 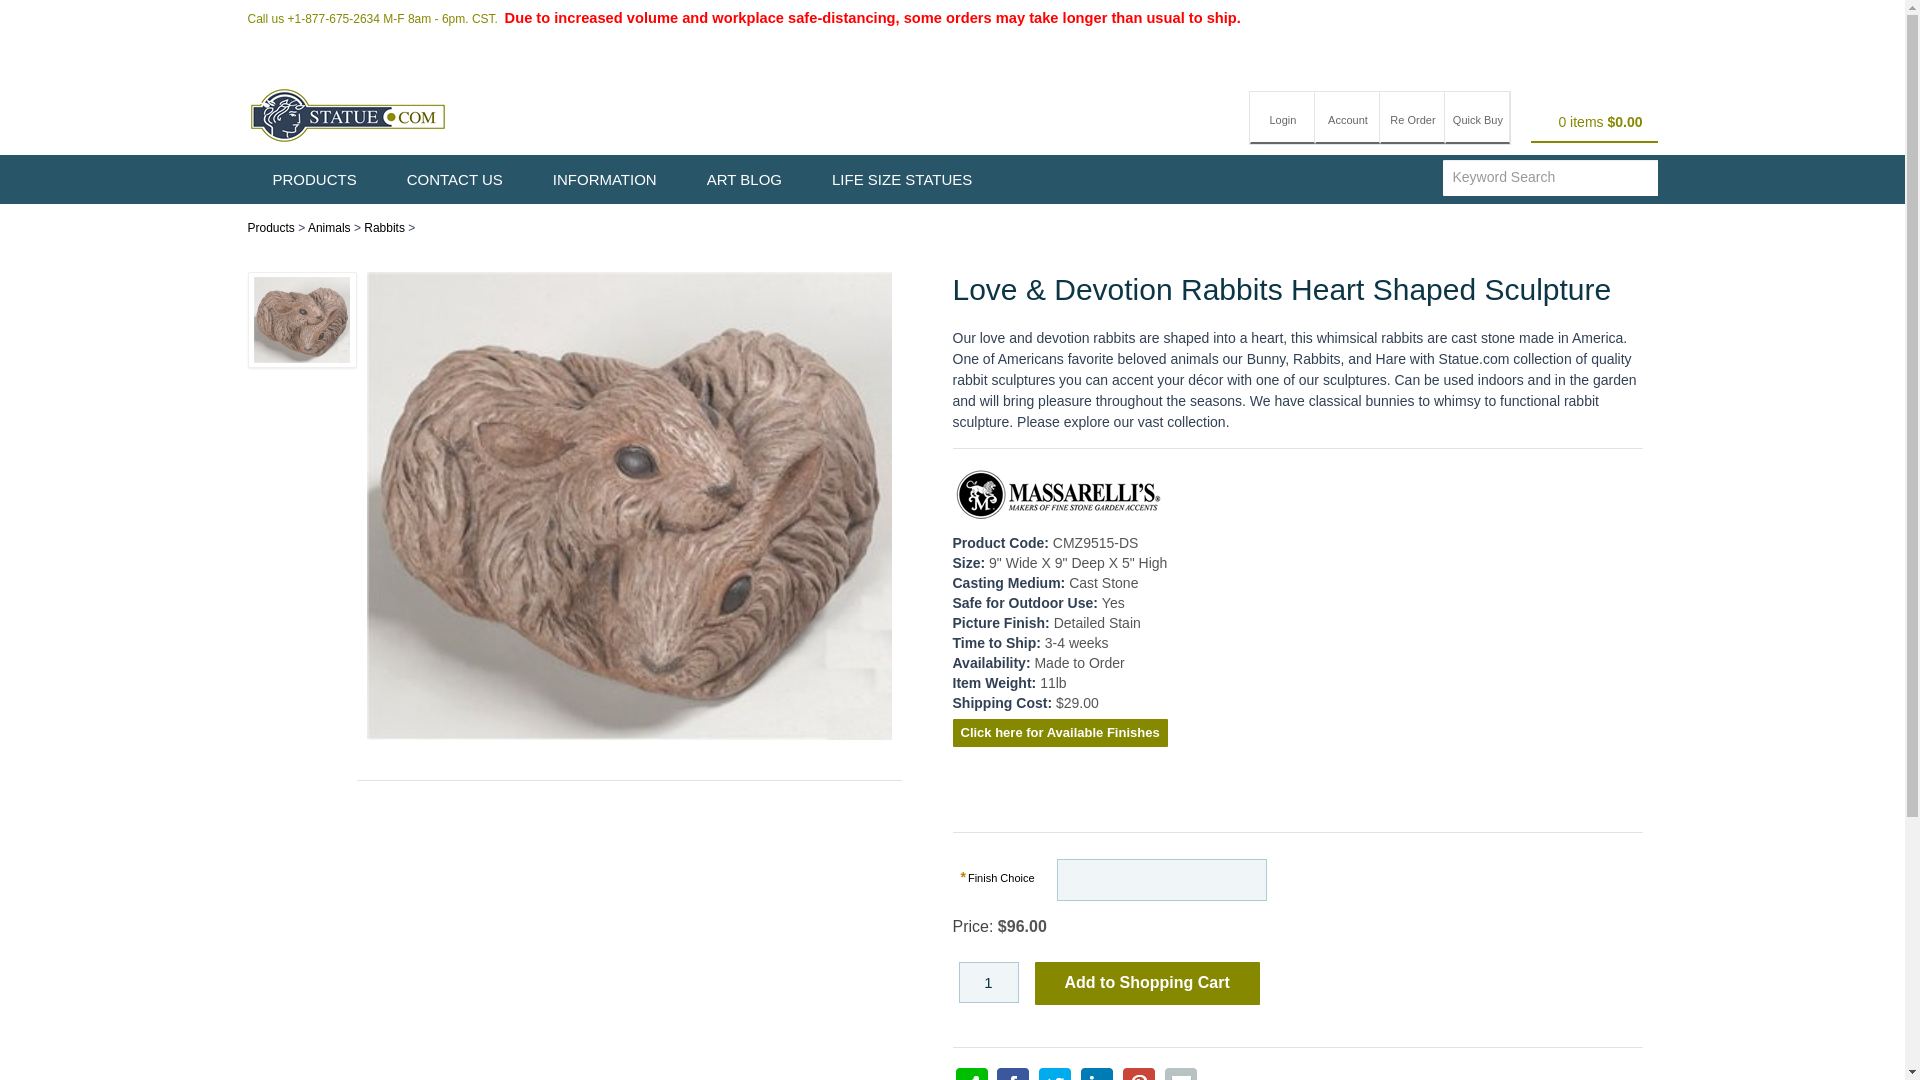 I want to click on Finish Choice, so click(x=1000, y=878).